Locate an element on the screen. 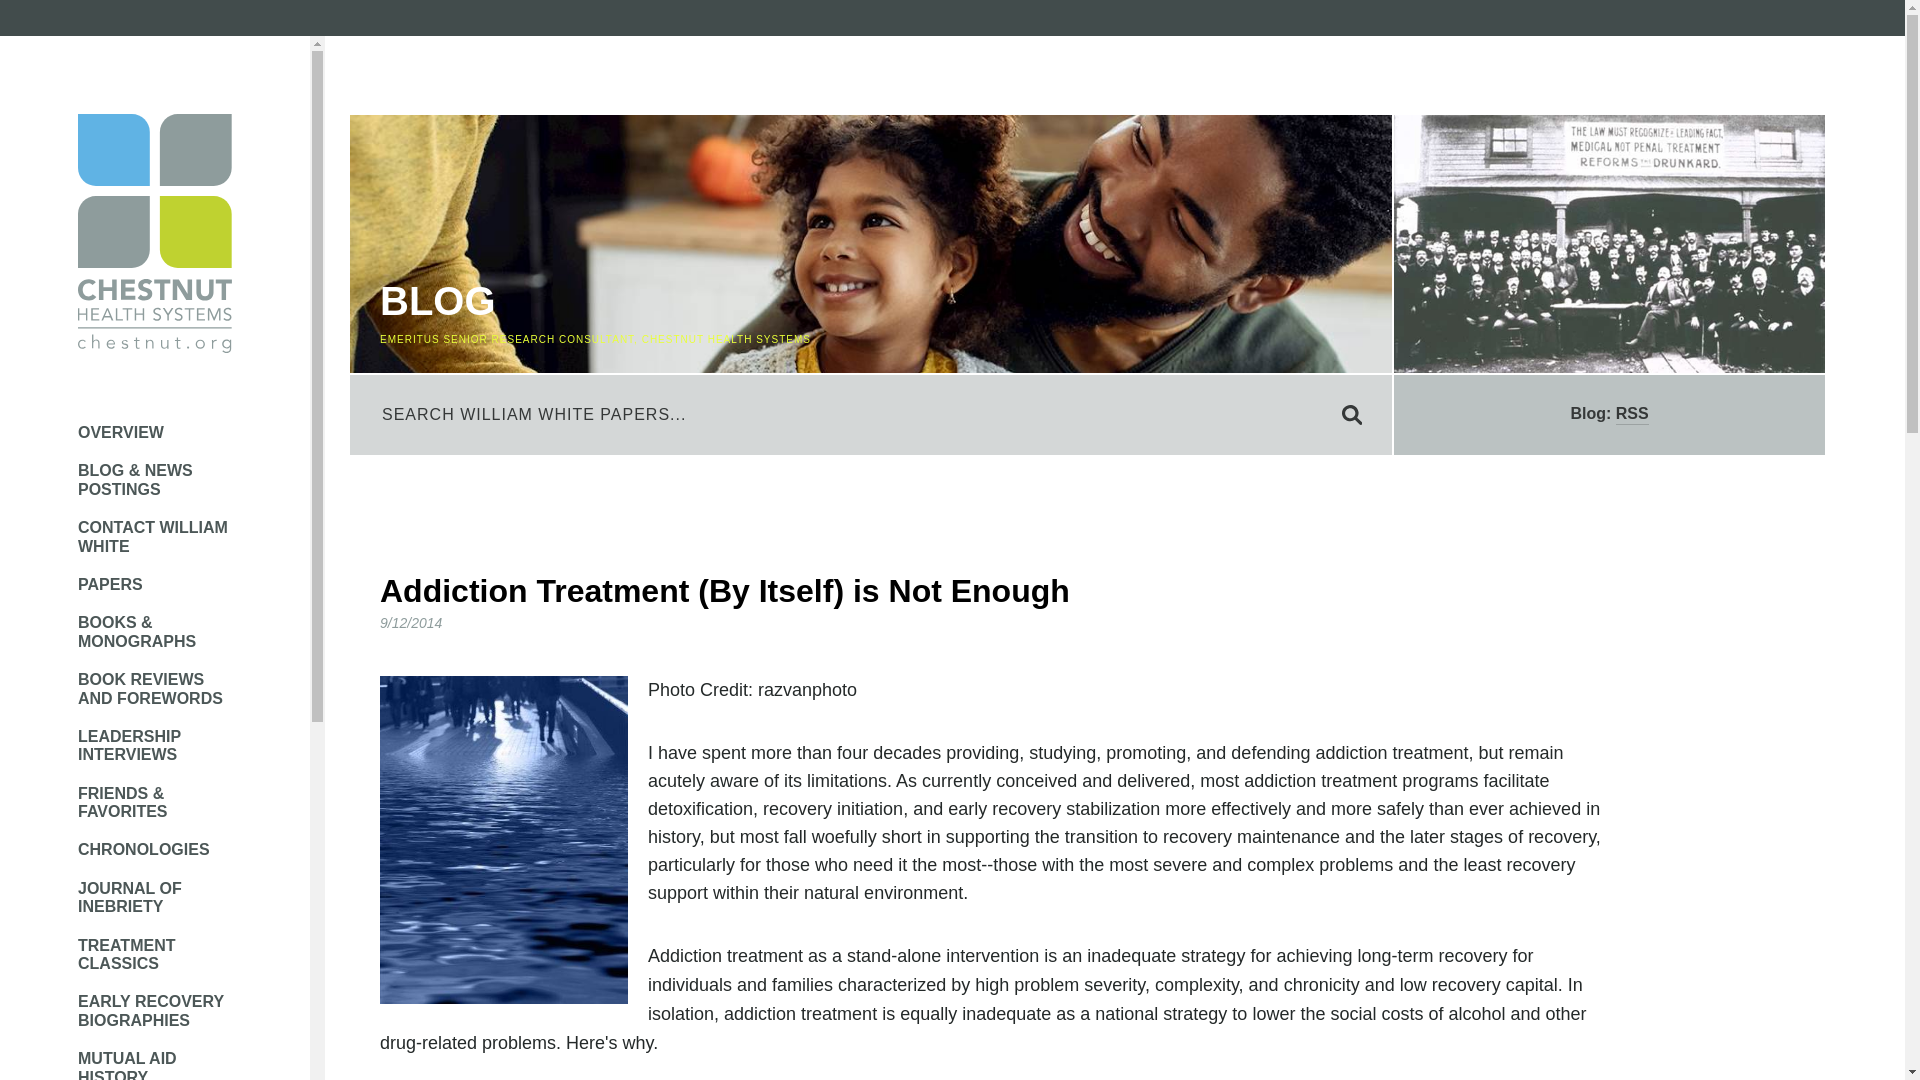 The image size is (1920, 1080). CONTACT WILLIAM WHITE is located at coordinates (155, 538).